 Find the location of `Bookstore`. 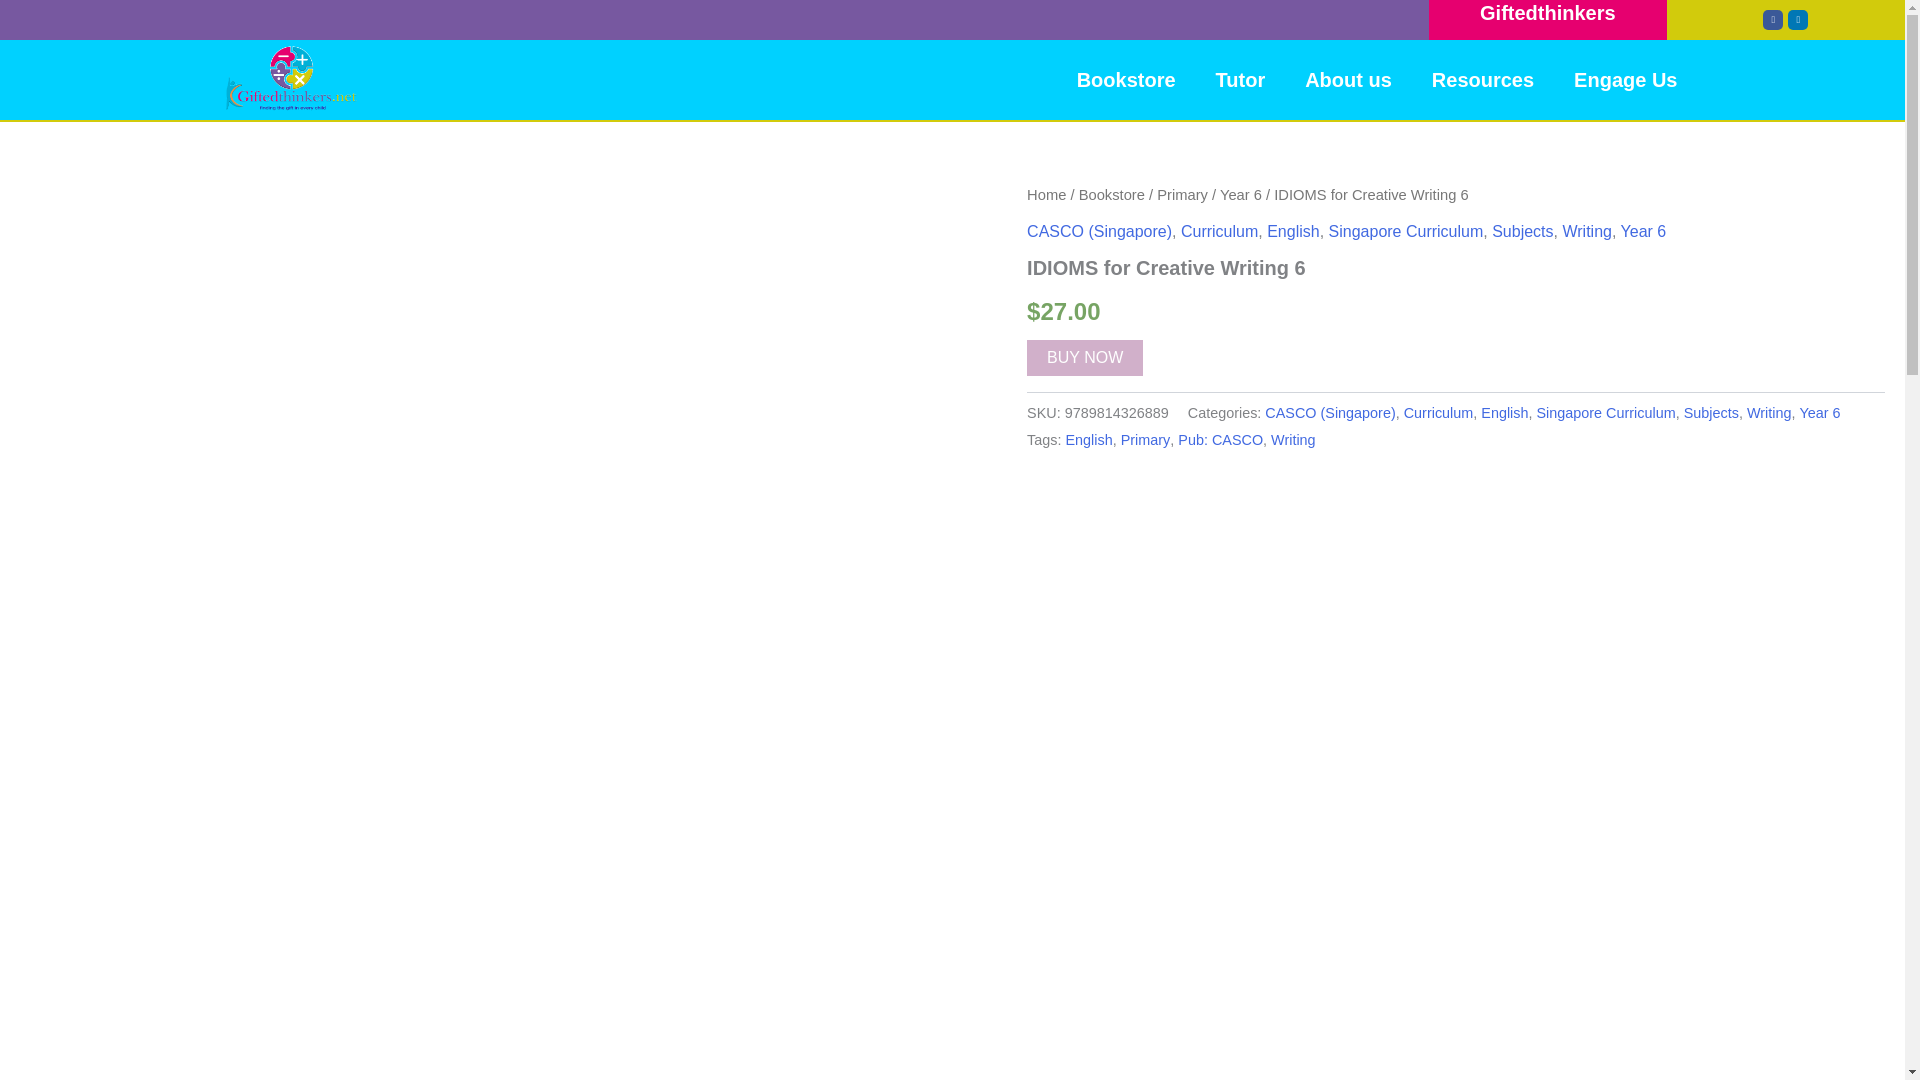

Bookstore is located at coordinates (1112, 194).